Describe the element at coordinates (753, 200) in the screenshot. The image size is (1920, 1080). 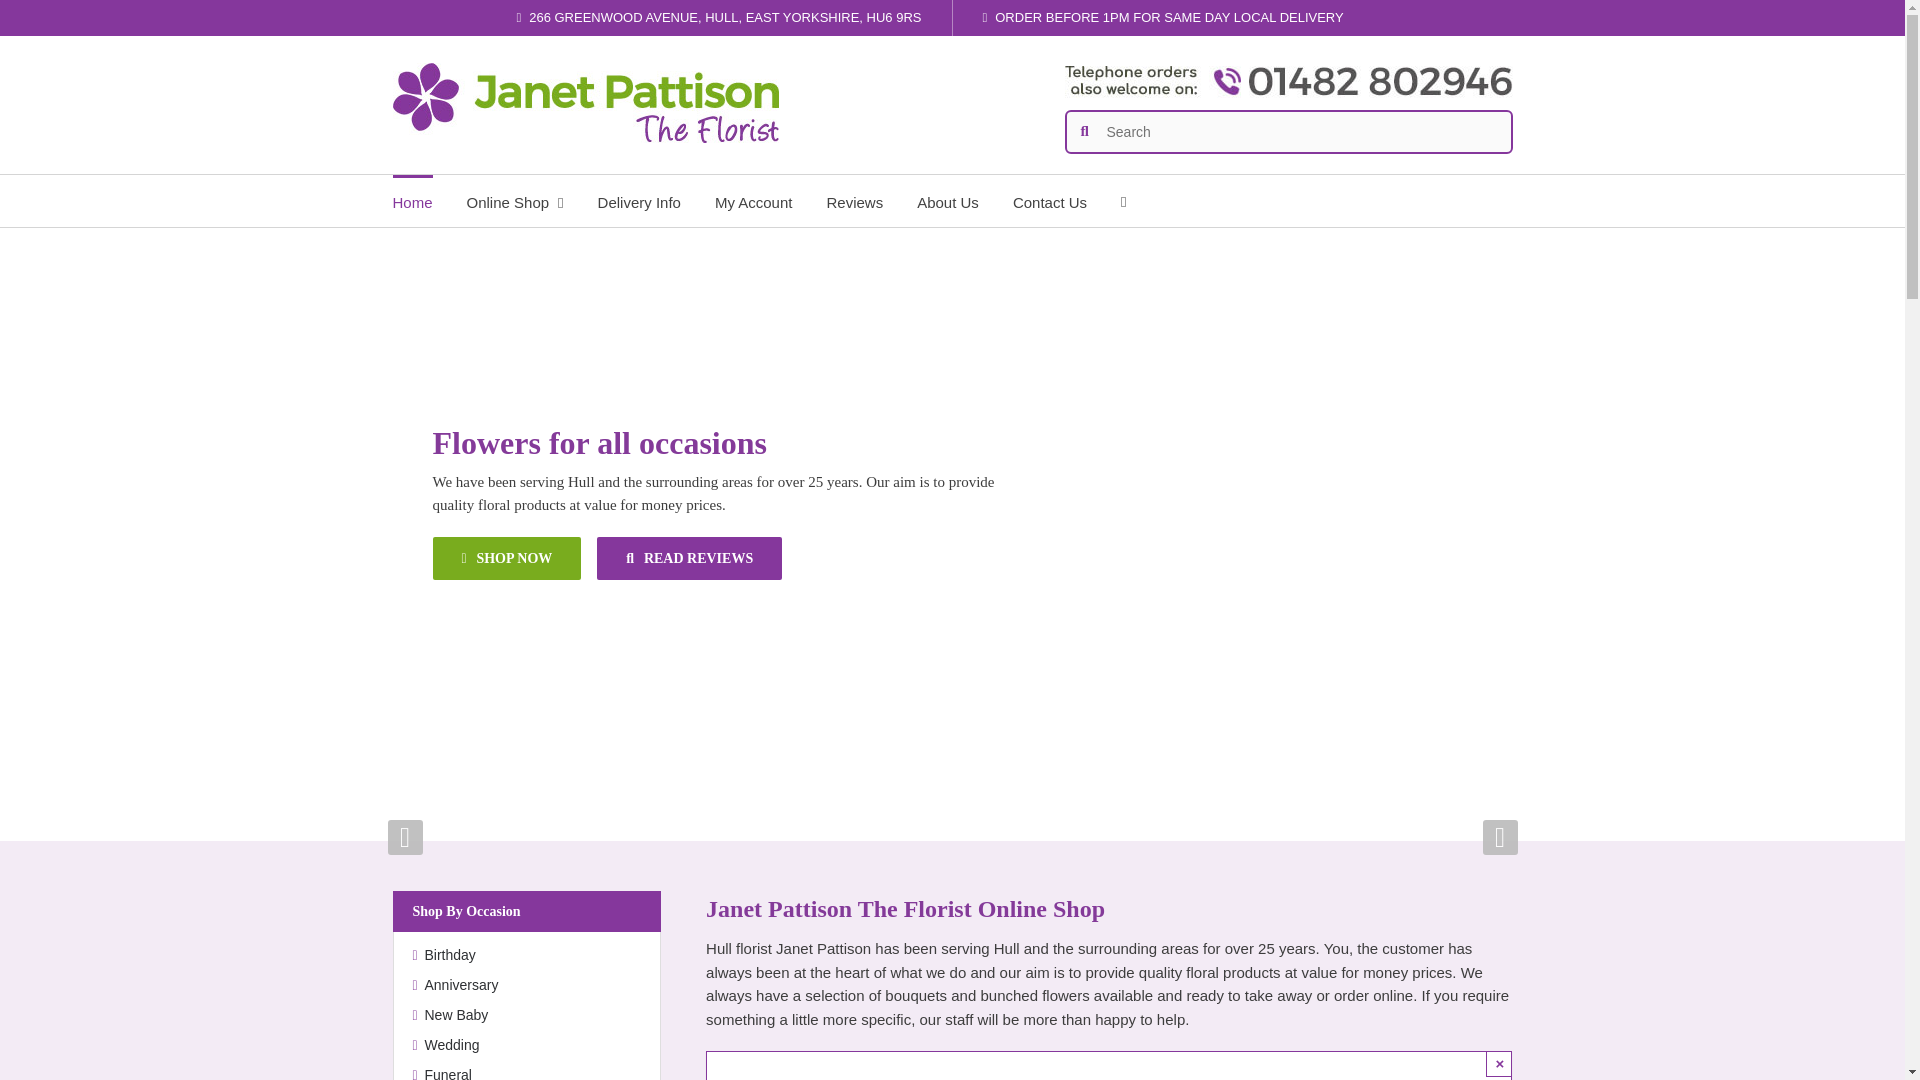
I see `My Account` at that location.